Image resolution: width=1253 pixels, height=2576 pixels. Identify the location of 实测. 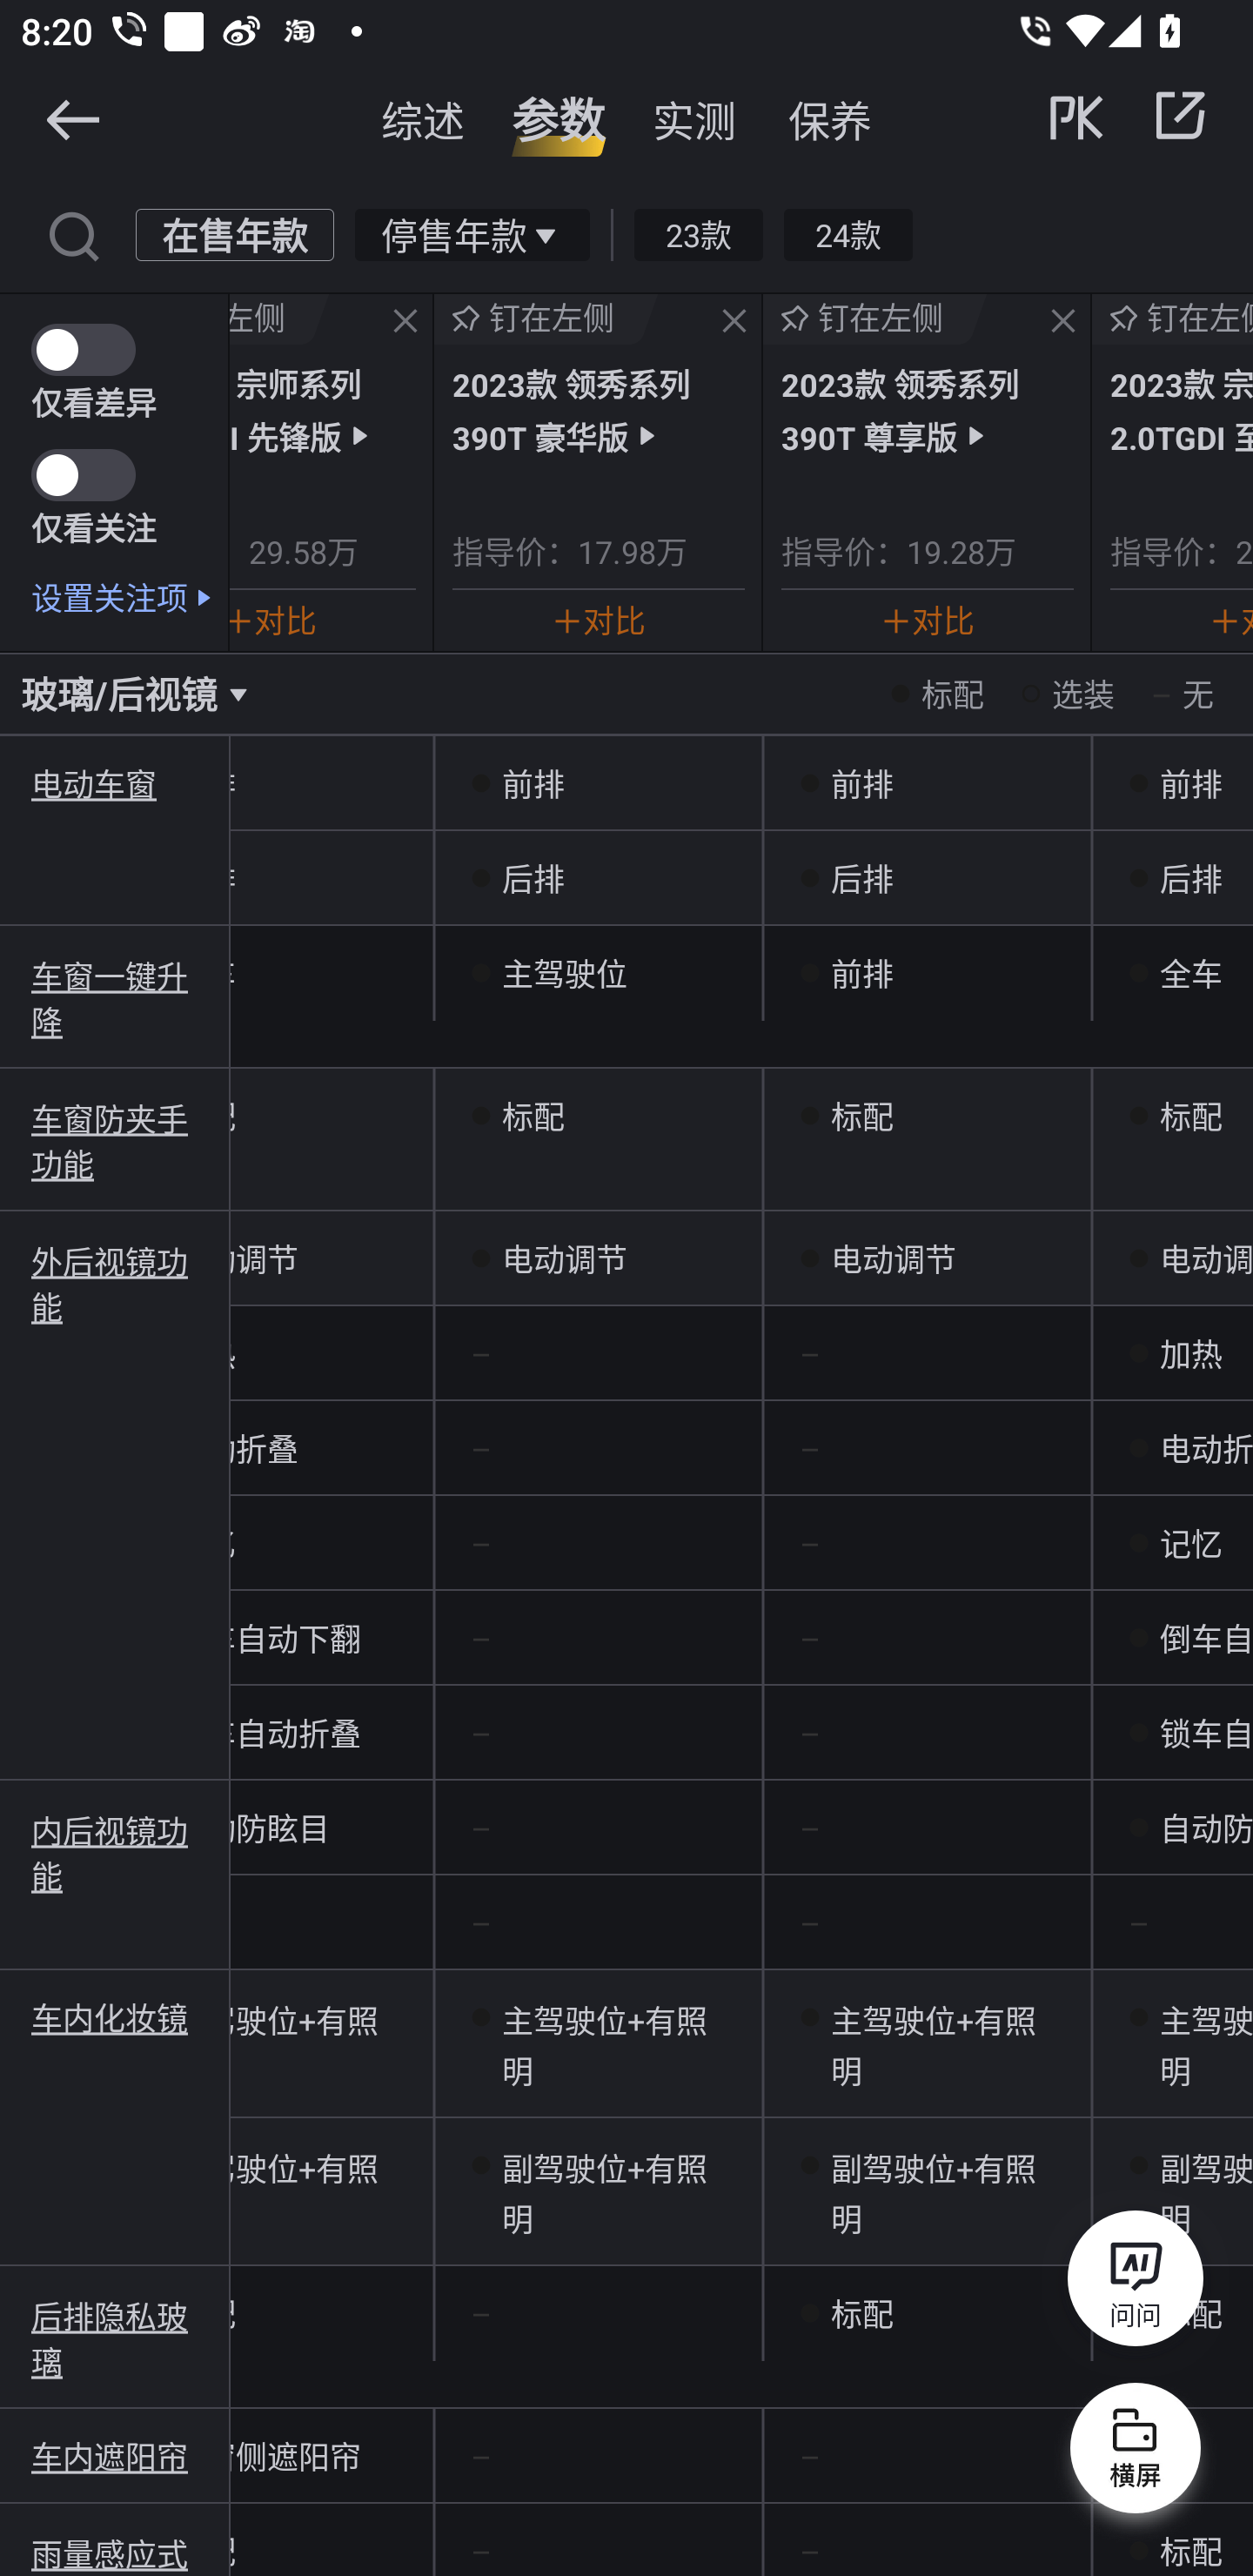
(694, 119).